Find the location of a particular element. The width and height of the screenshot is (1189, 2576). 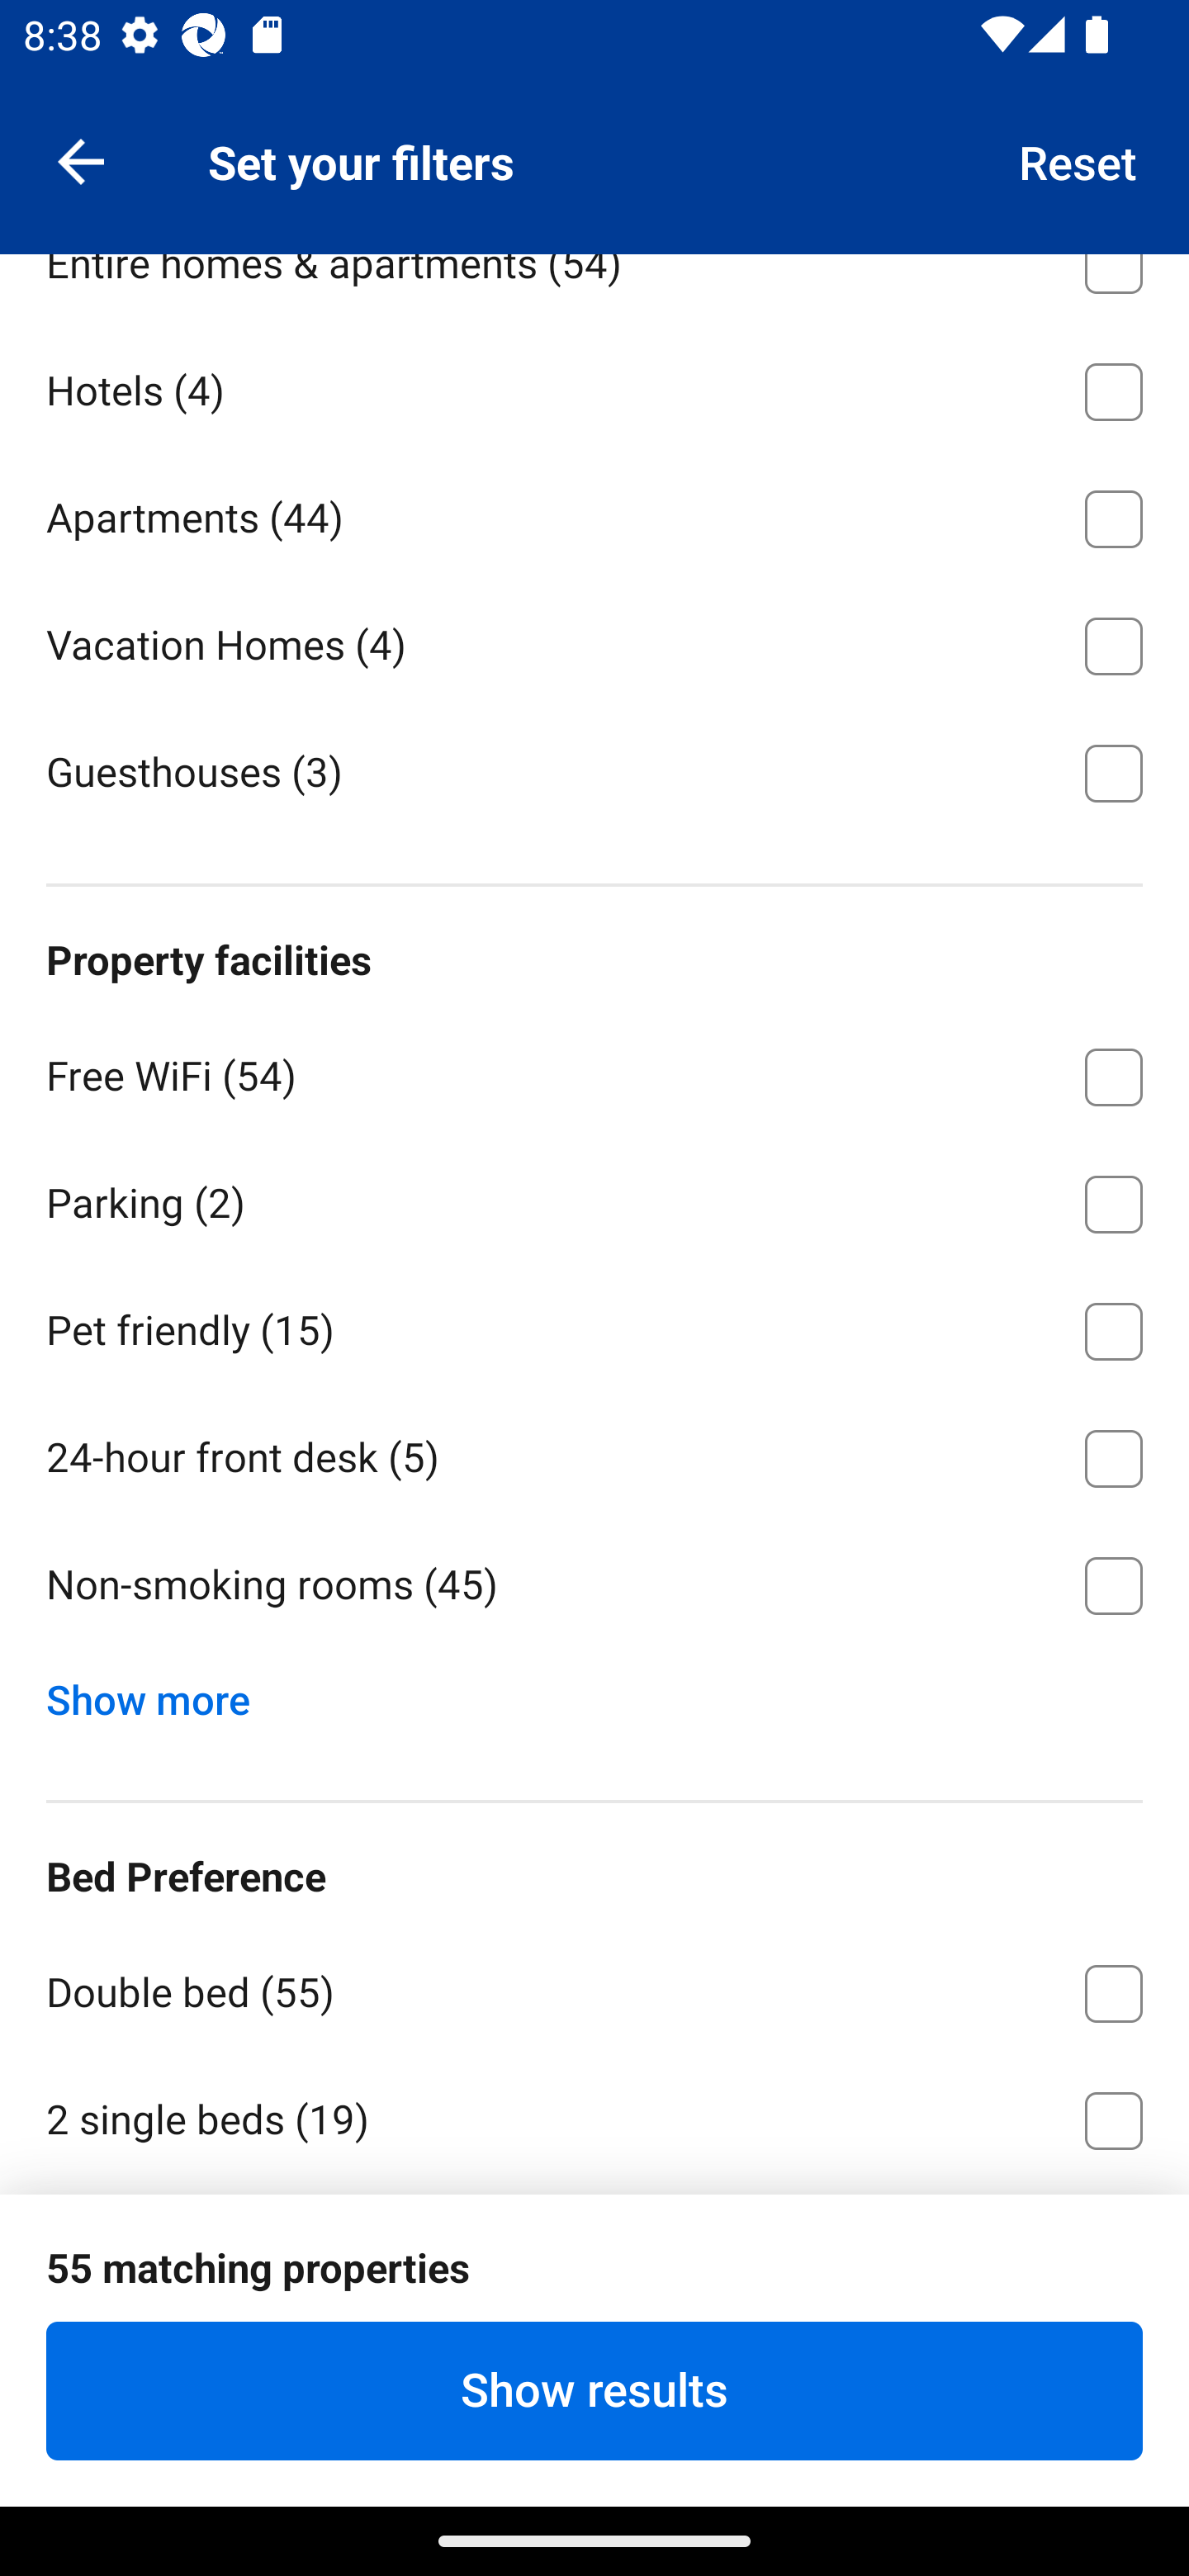

Guesthouses ⁦(3) is located at coordinates (594, 769).